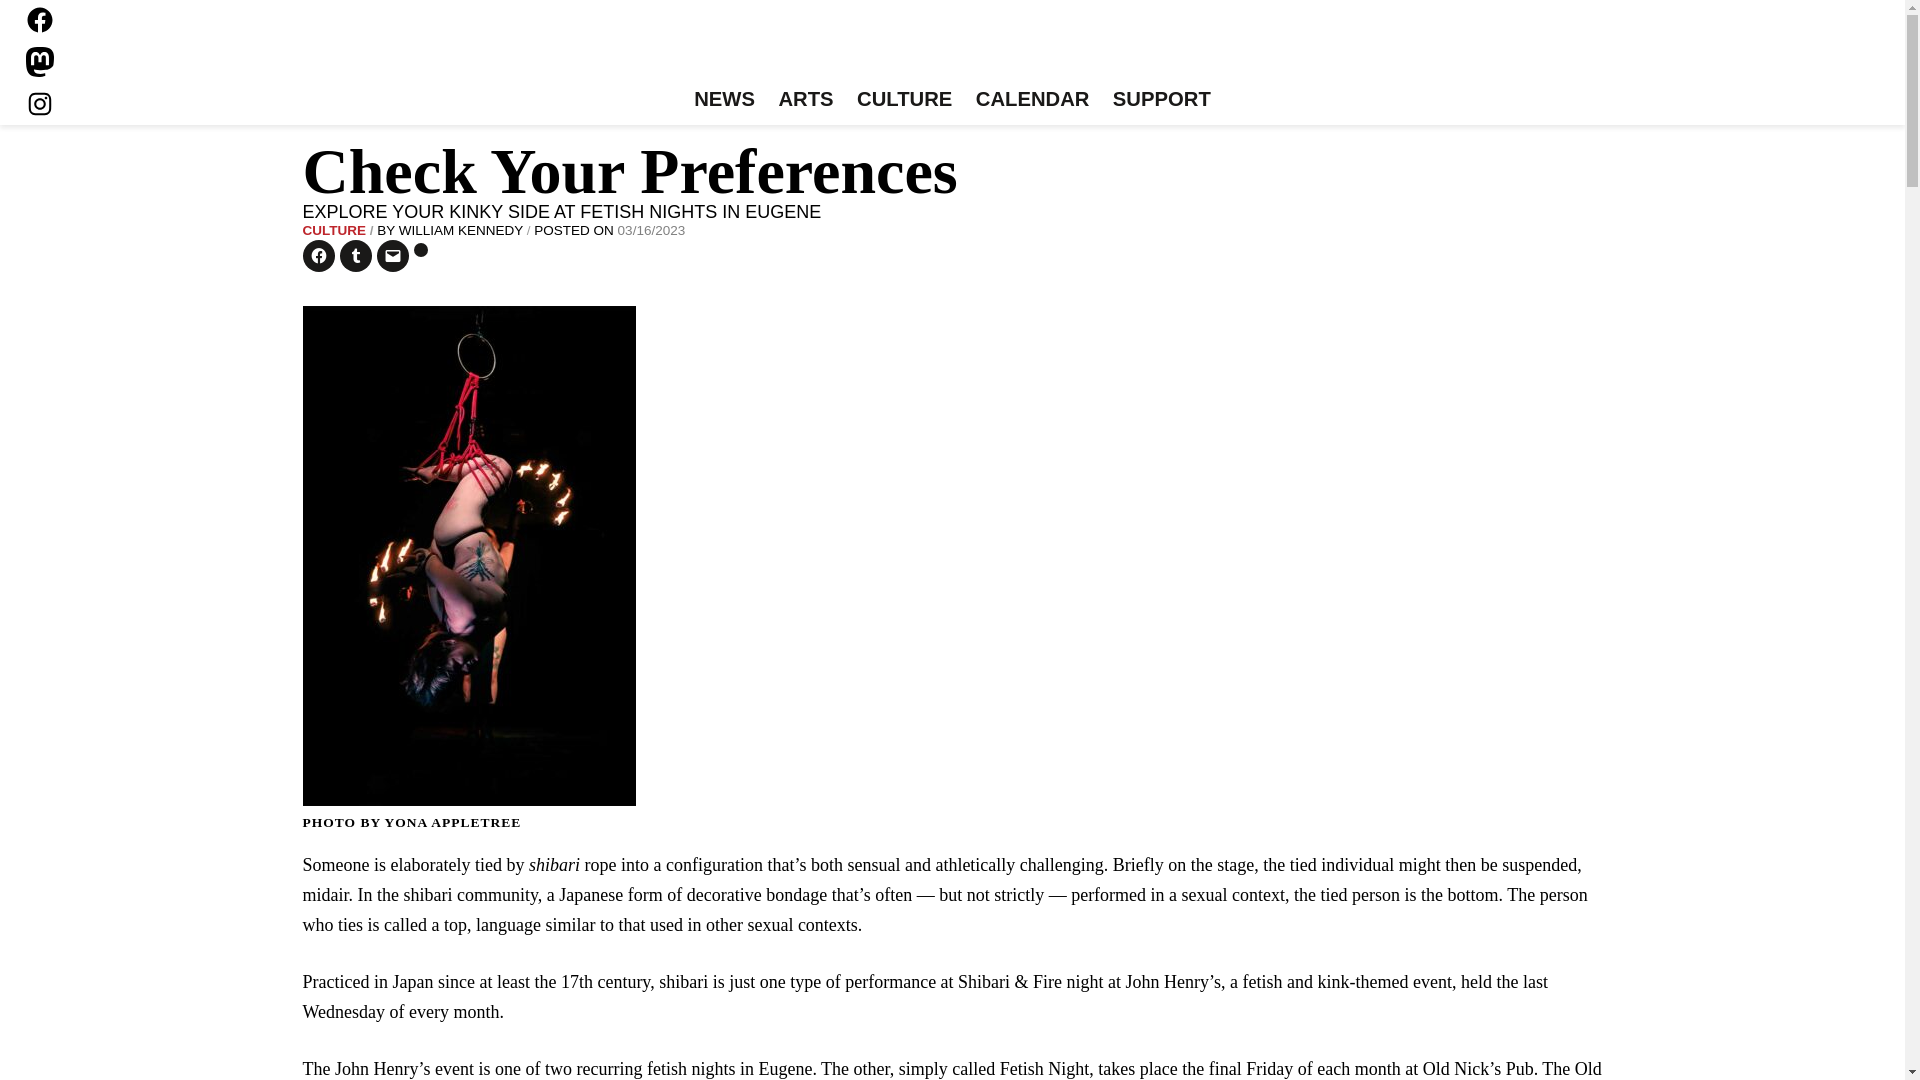  Describe the element at coordinates (40, 20) in the screenshot. I see `Facebook` at that location.